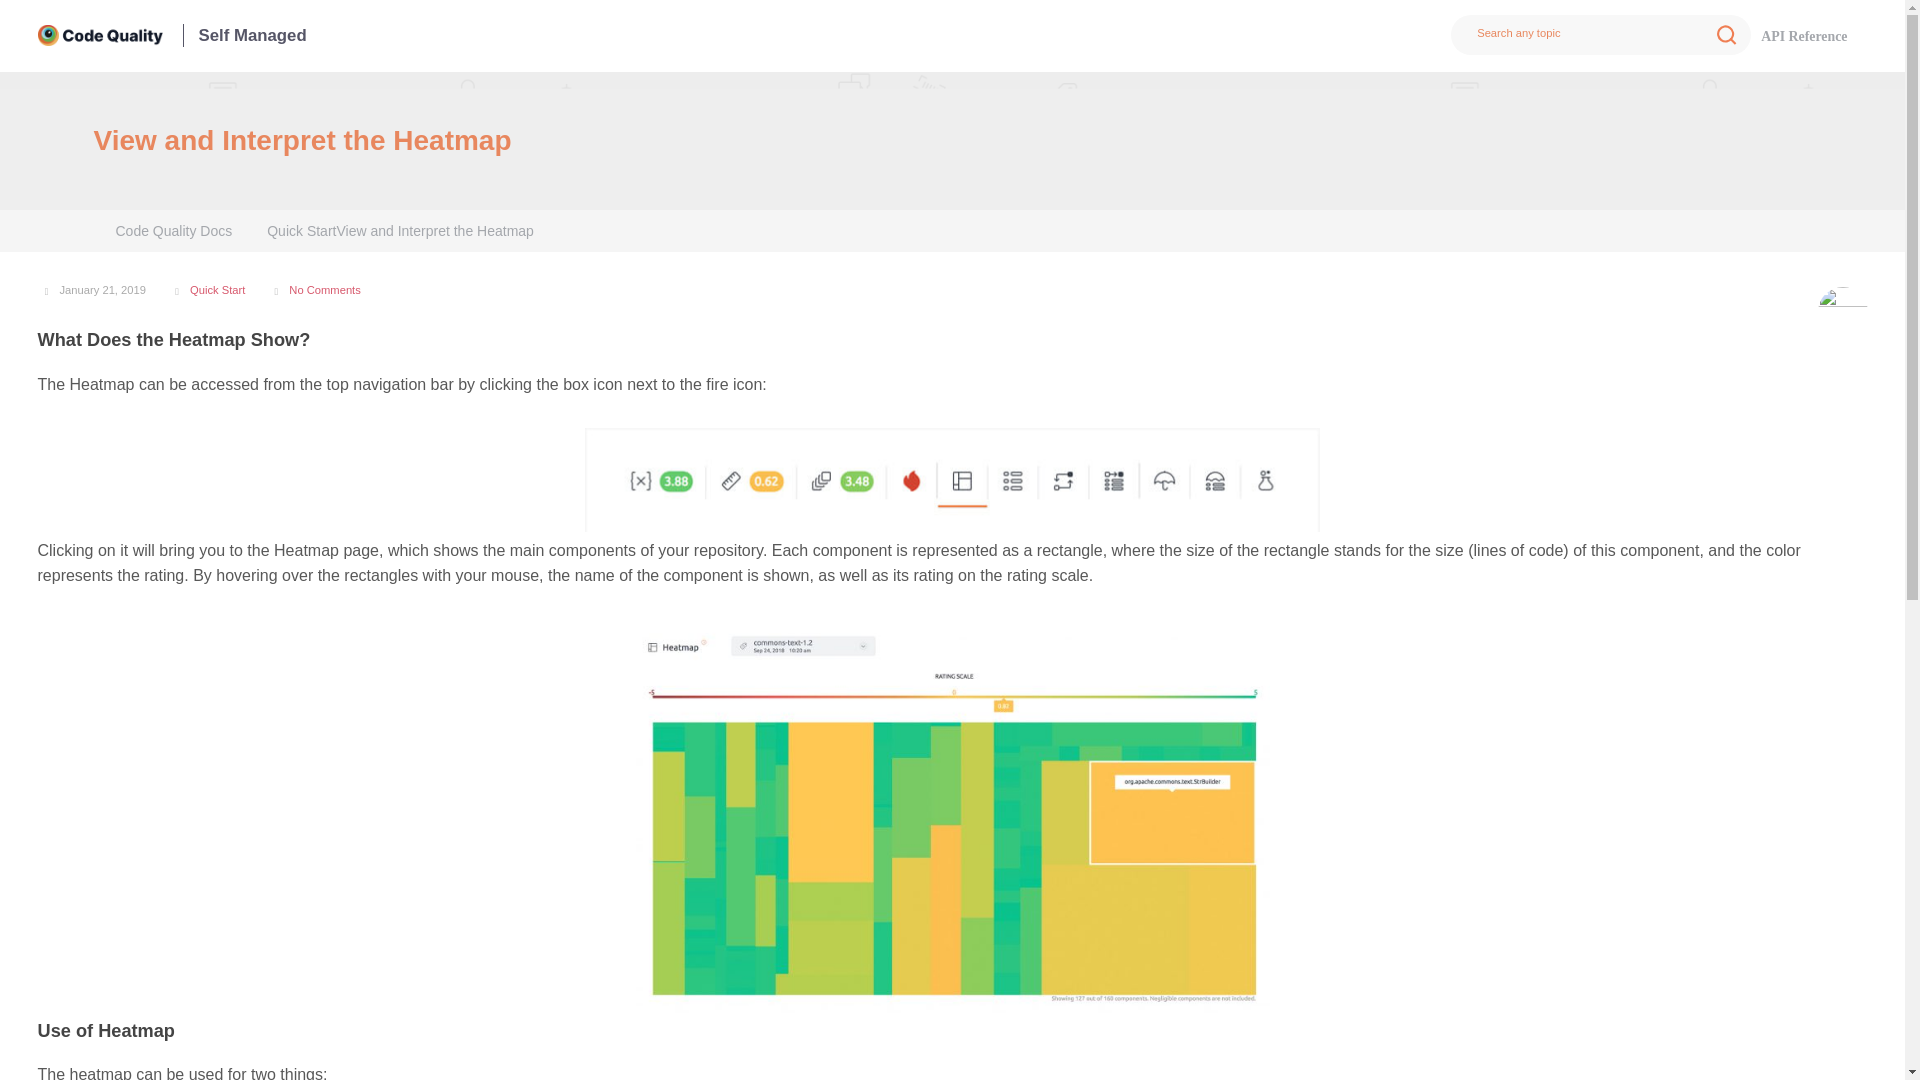  Describe the element at coordinates (218, 290) in the screenshot. I see `Quick Start` at that location.